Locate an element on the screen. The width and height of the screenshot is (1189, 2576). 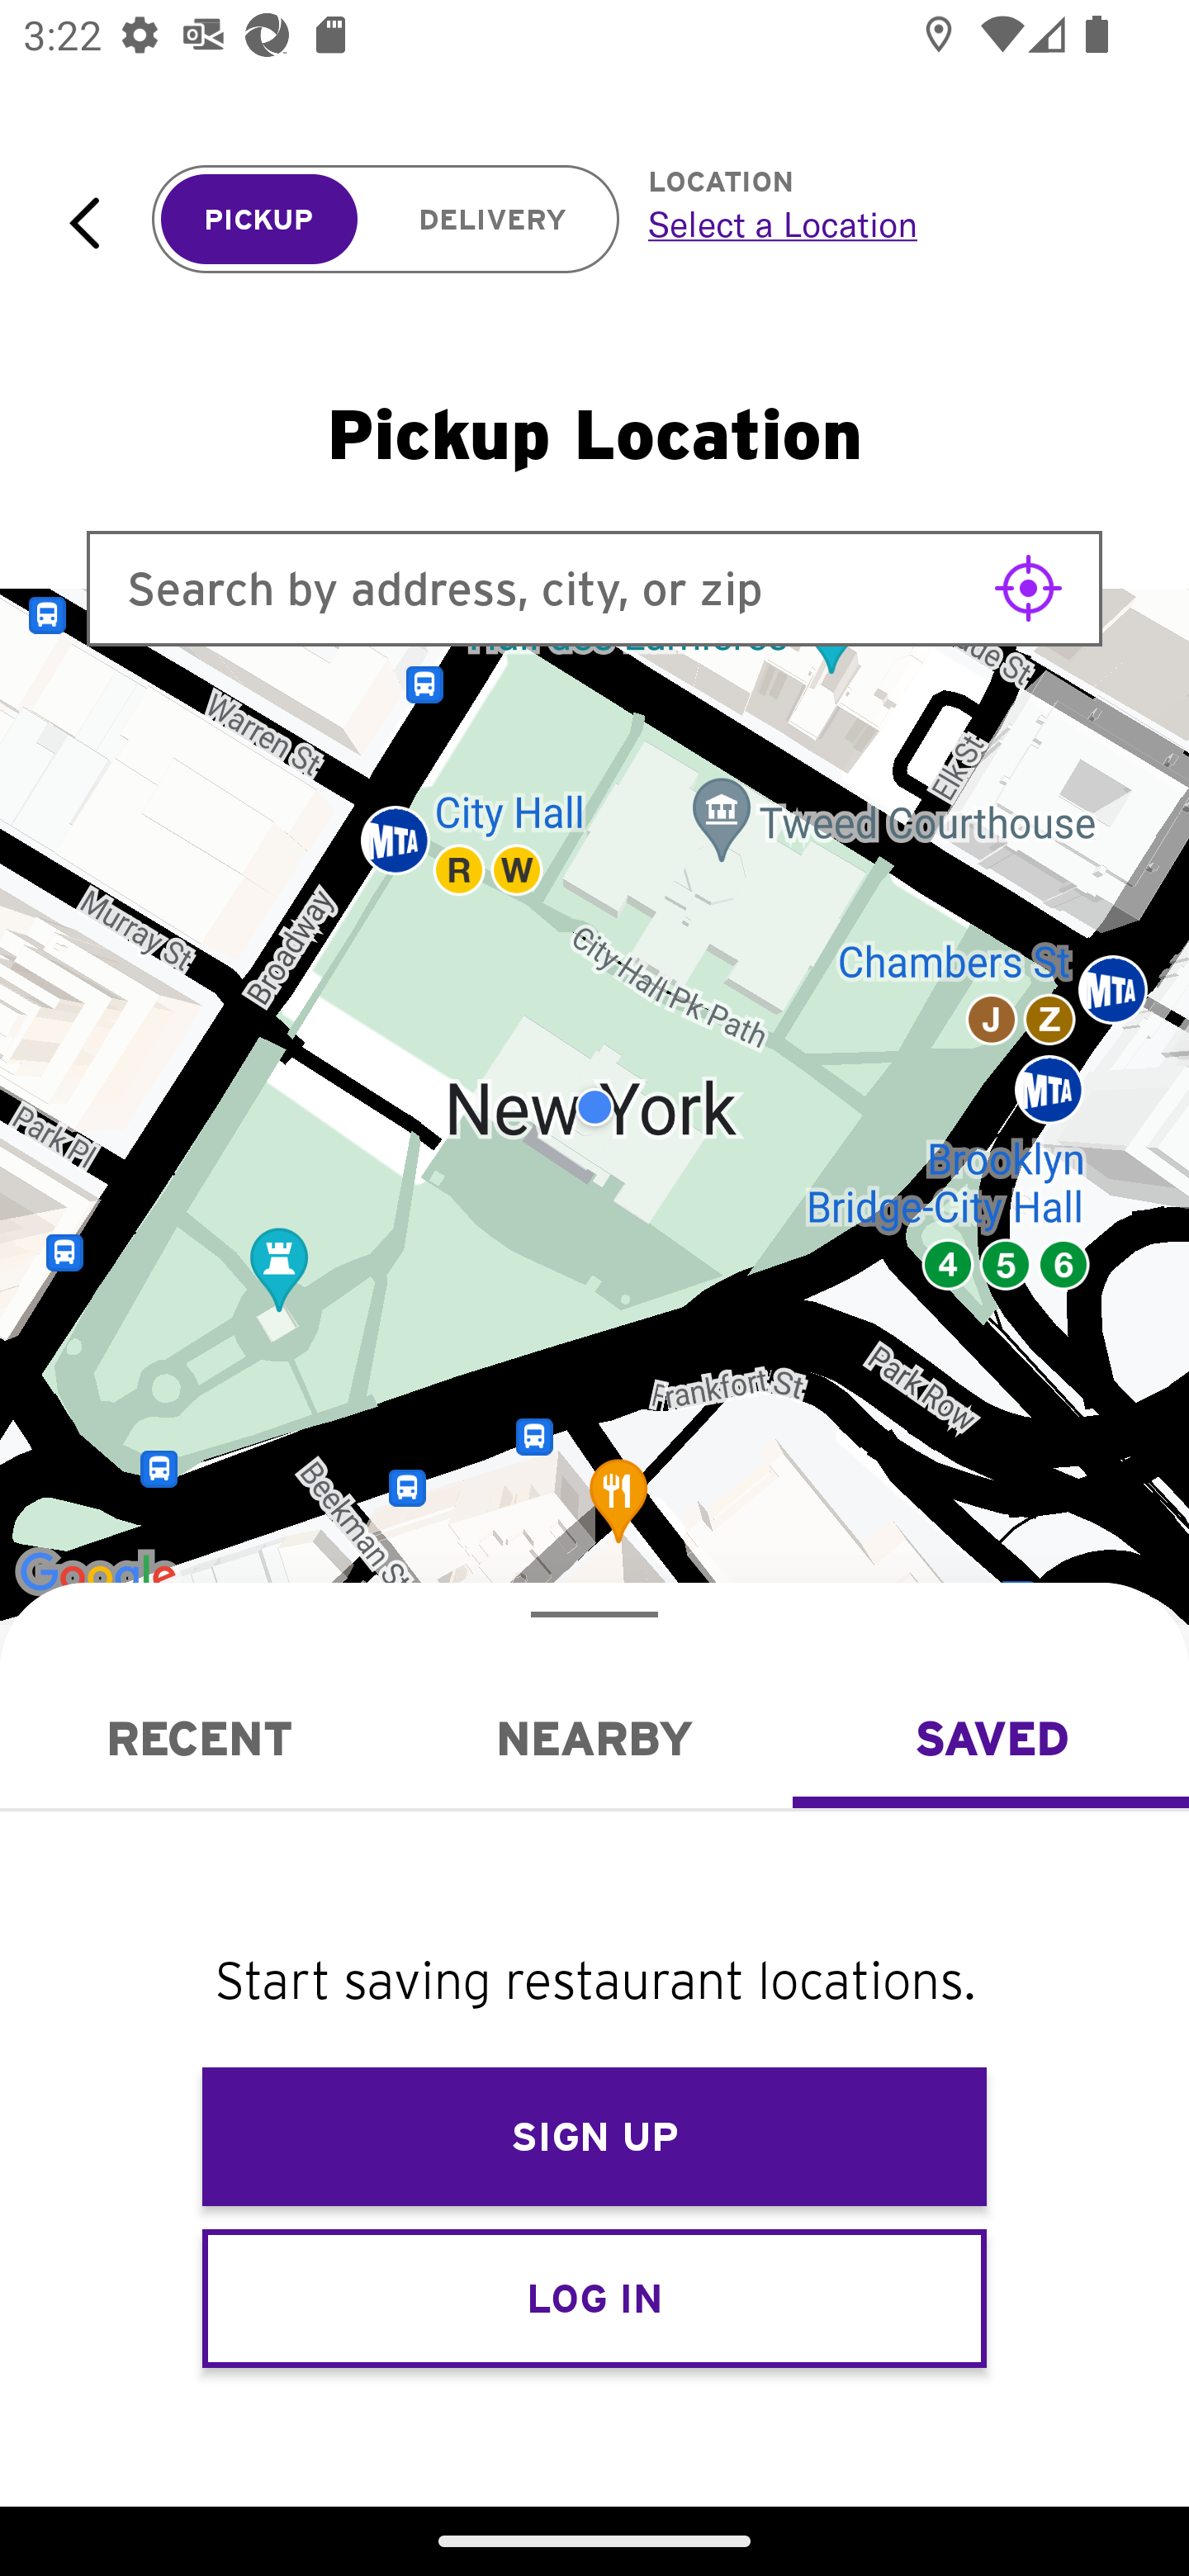
SIGN UP is located at coordinates (594, 2137).